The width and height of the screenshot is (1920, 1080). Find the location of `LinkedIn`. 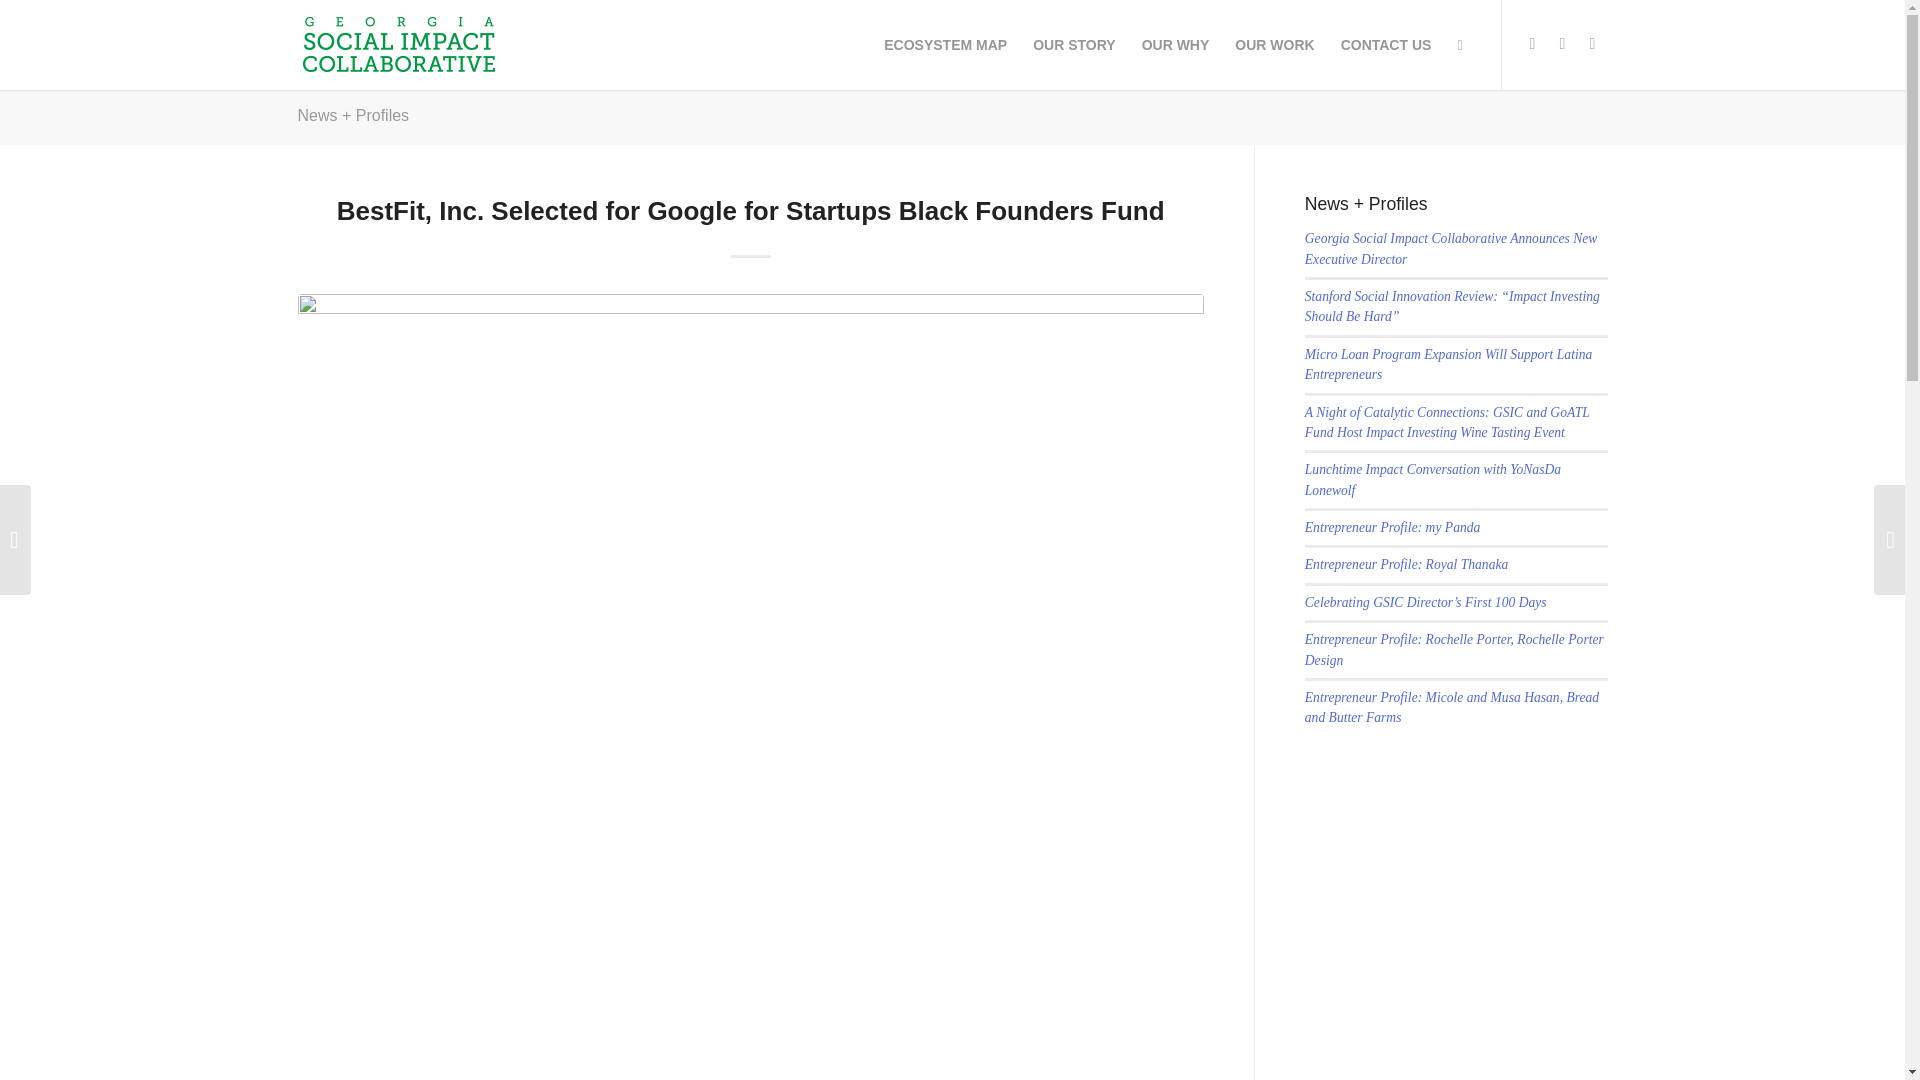

LinkedIn is located at coordinates (1593, 44).